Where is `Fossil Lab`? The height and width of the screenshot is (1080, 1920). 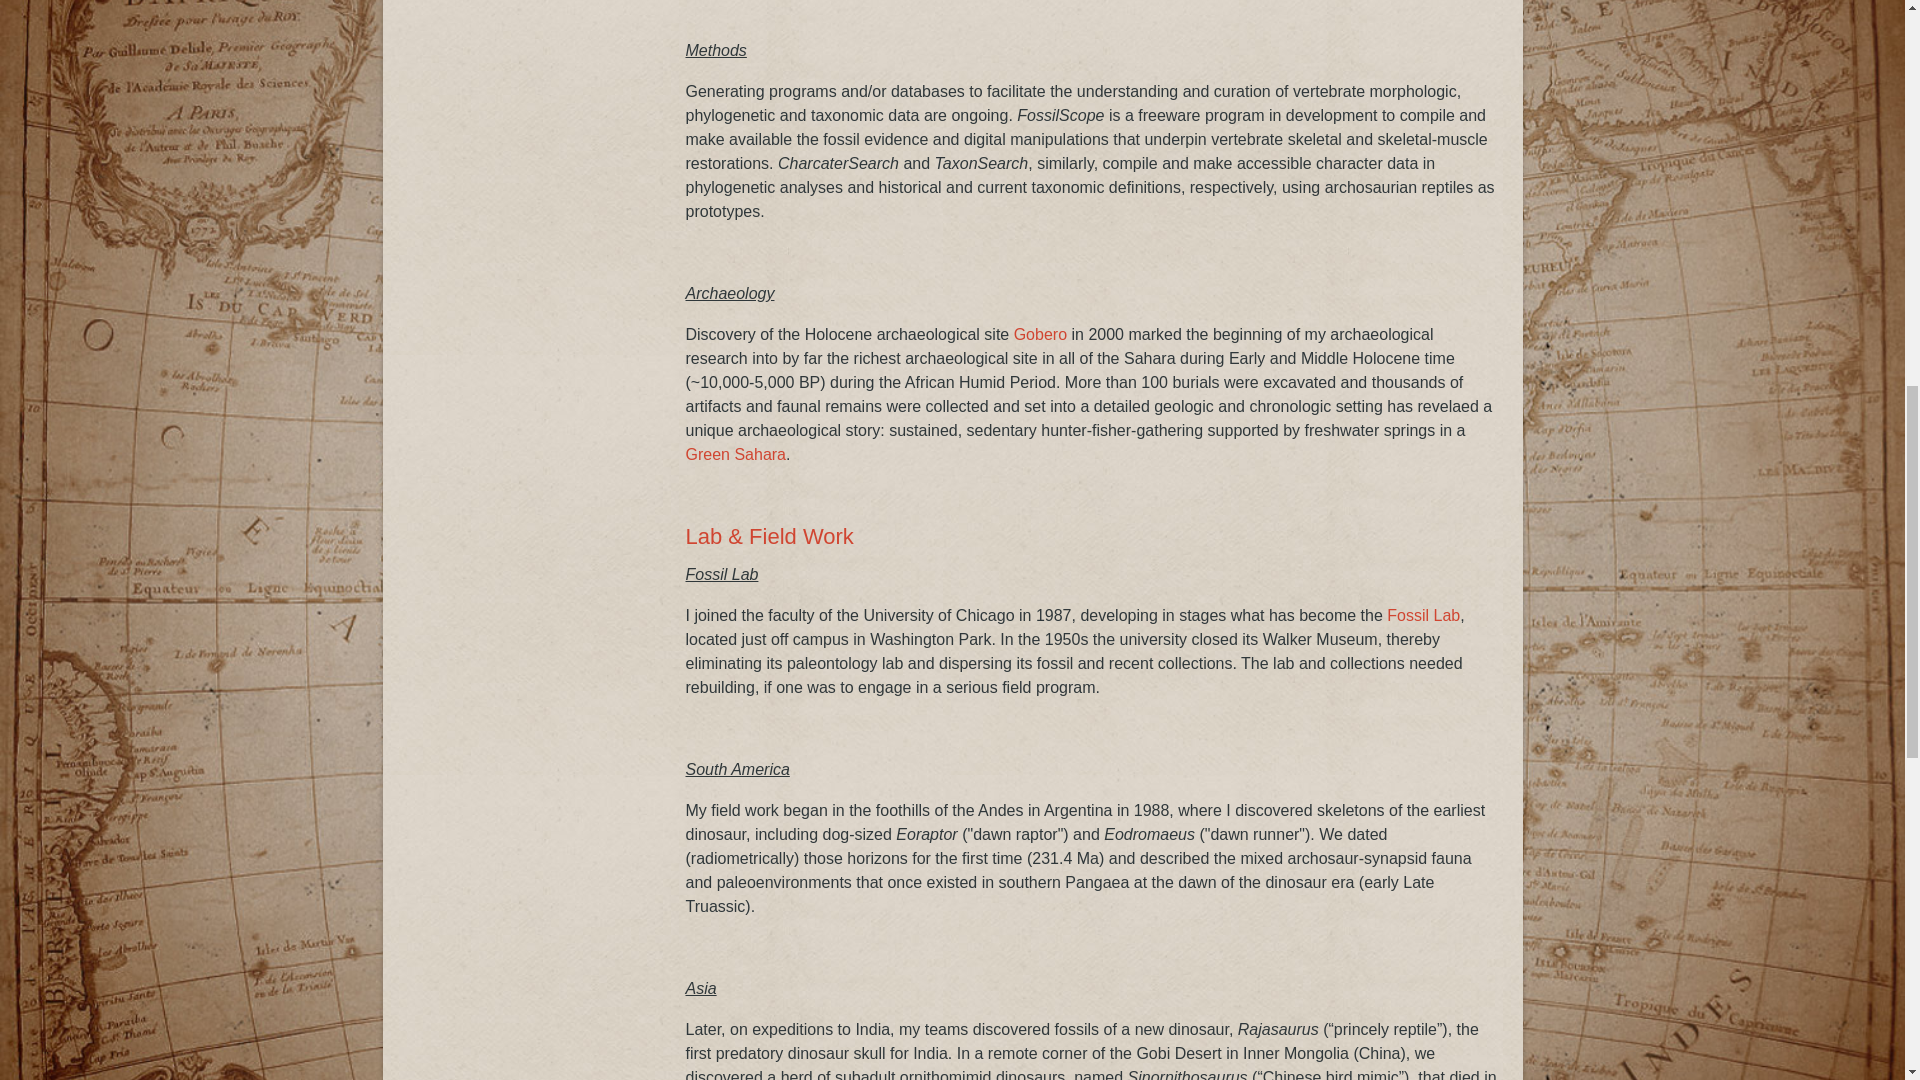 Fossil Lab is located at coordinates (1422, 615).